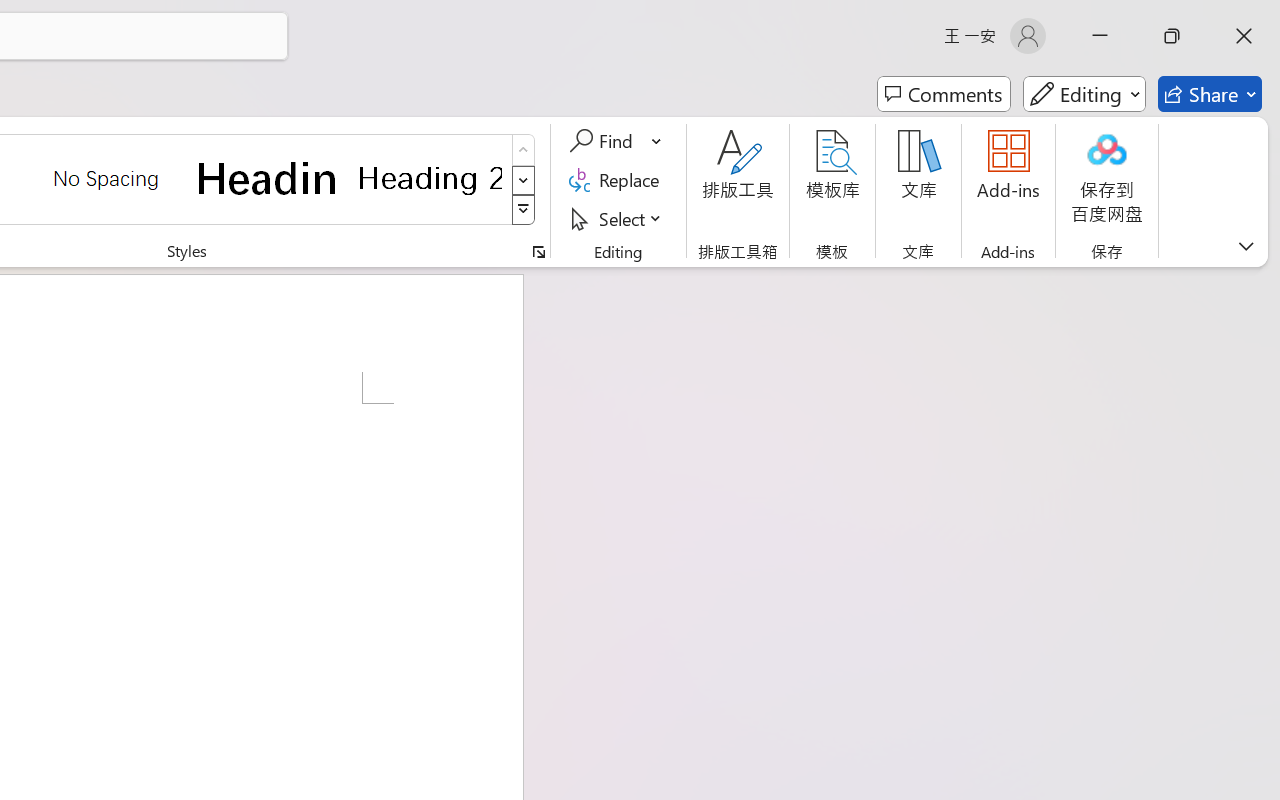  I want to click on Styles, so click(524, 210).